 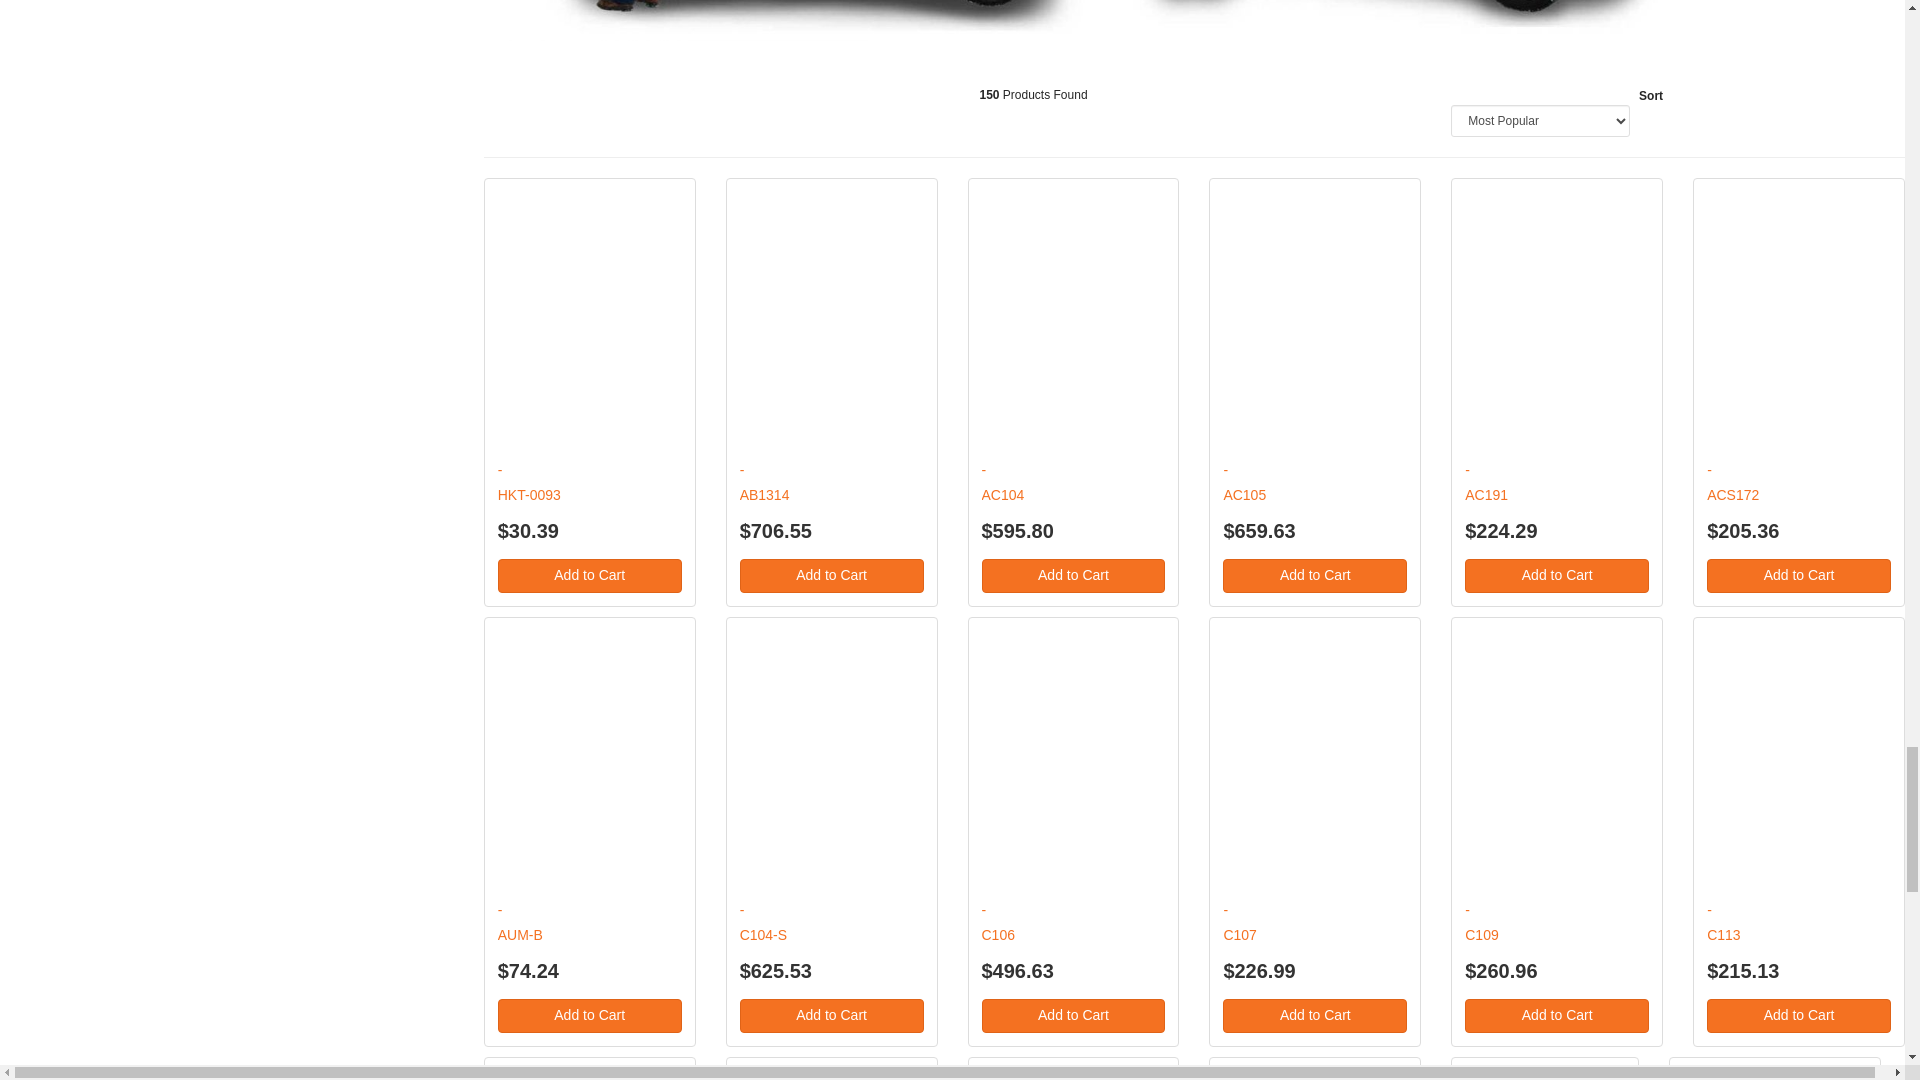 What do you see at coordinates (1315, 1016) in the screenshot?
I see `Add  to Cart` at bounding box center [1315, 1016].